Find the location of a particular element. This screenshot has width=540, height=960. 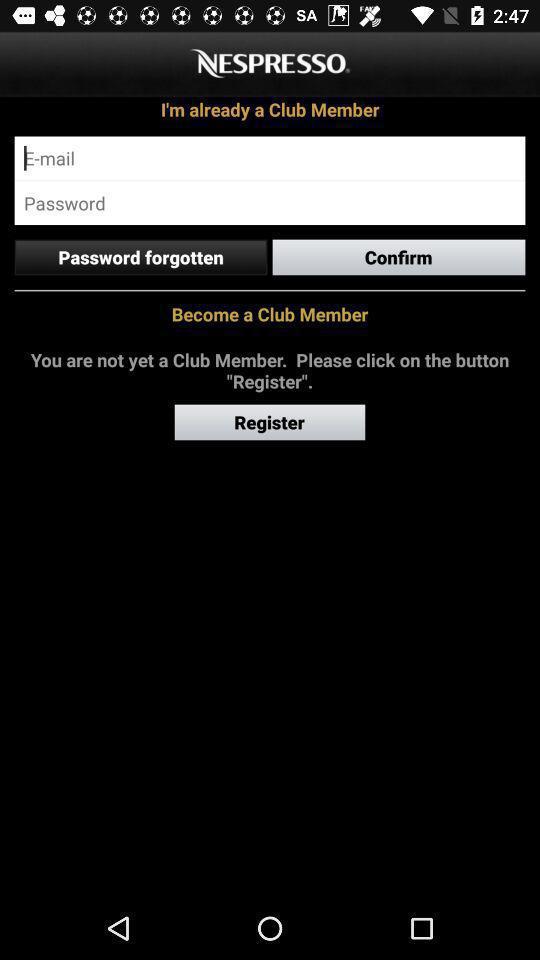

add e-mail is located at coordinates (270, 158).